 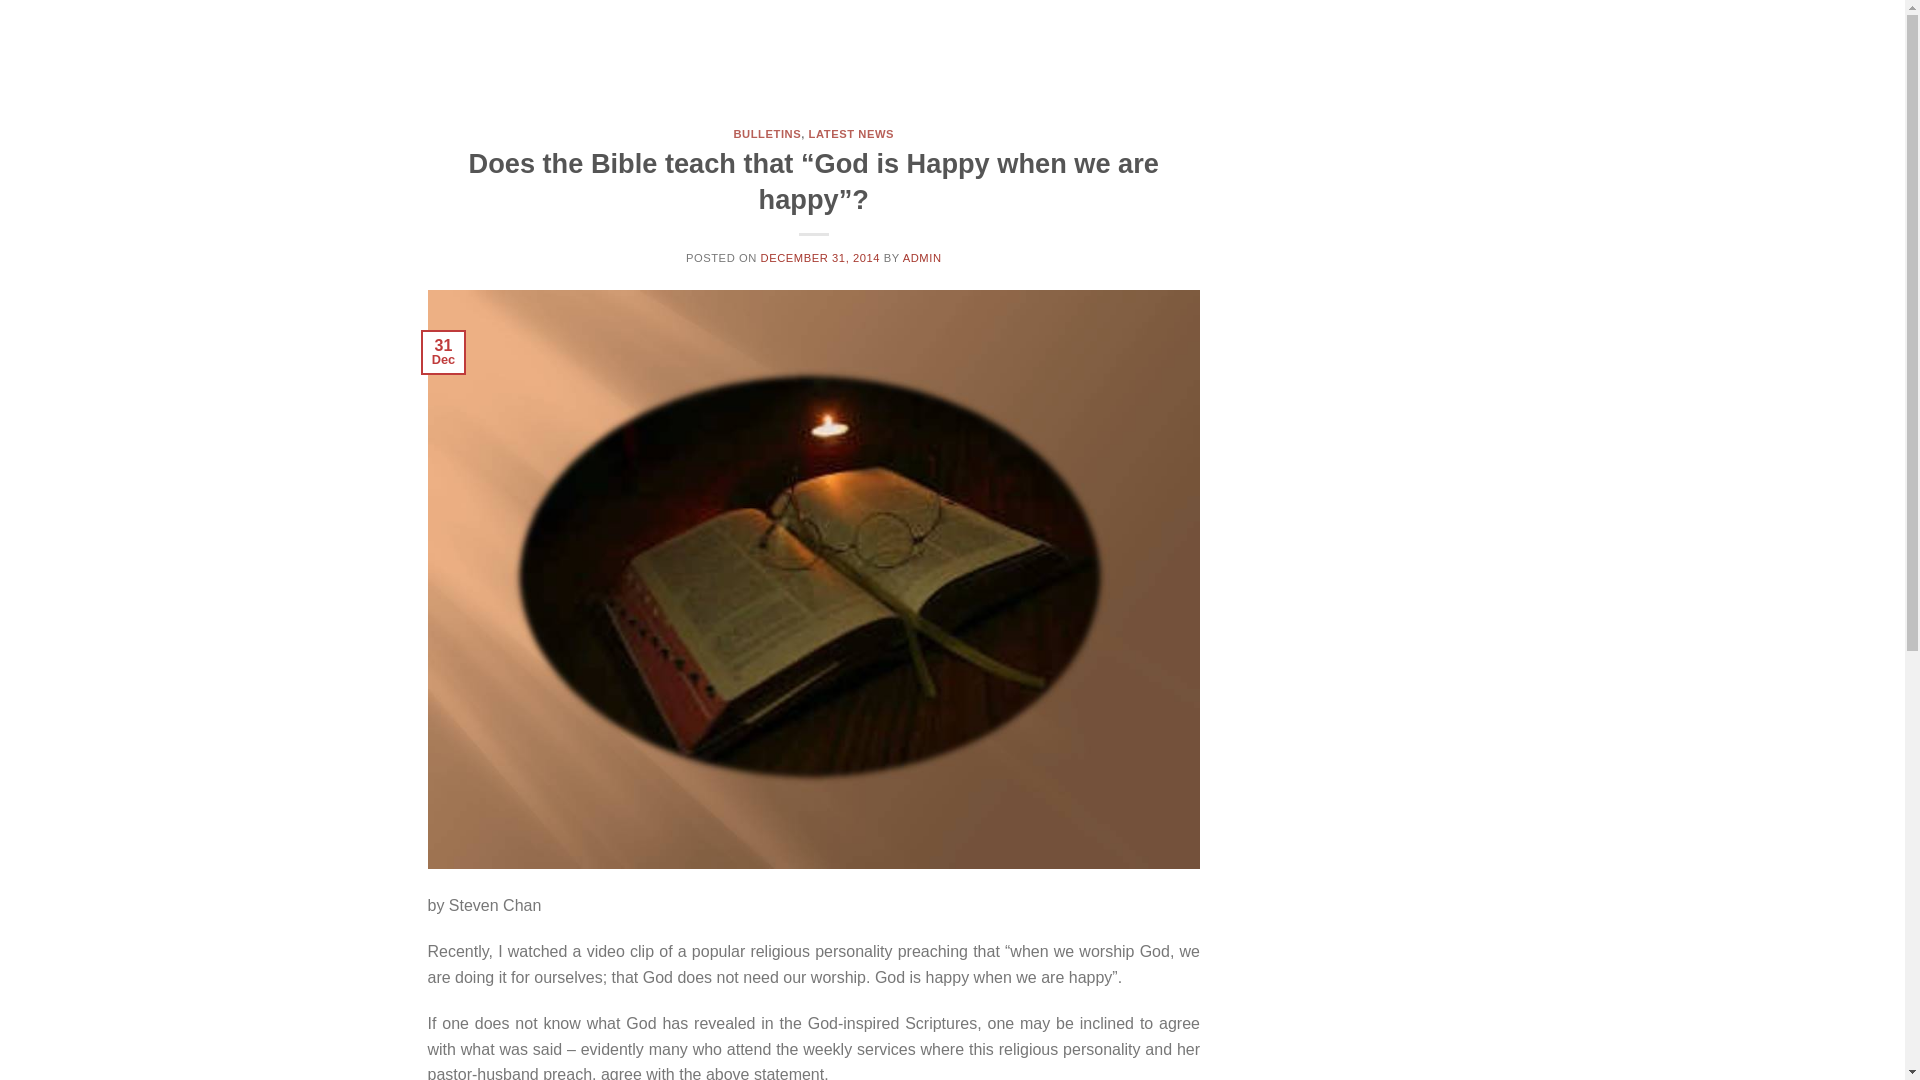 What do you see at coordinates (851, 134) in the screenshot?
I see `LATEST NEWS` at bounding box center [851, 134].